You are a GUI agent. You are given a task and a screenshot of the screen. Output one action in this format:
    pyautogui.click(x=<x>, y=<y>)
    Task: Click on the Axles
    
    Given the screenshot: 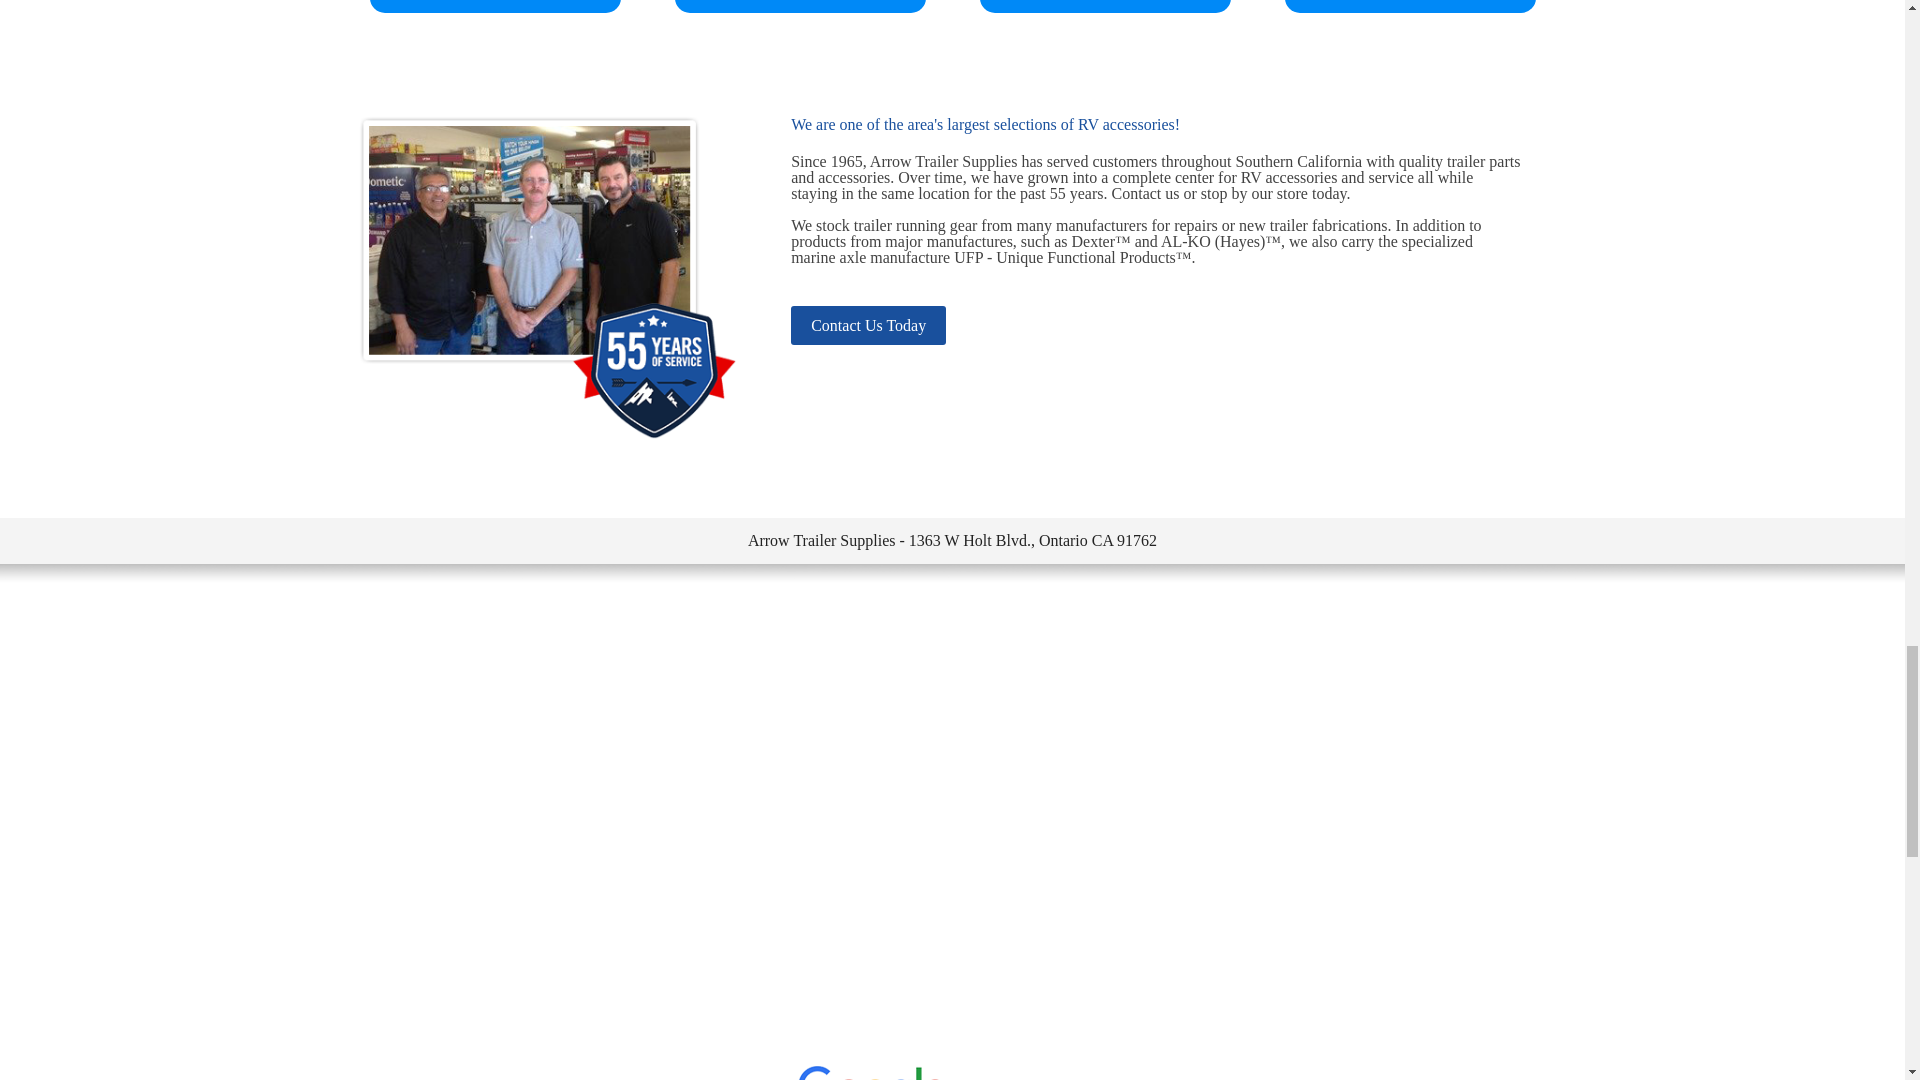 What is the action you would take?
    pyautogui.click(x=799, y=6)
    